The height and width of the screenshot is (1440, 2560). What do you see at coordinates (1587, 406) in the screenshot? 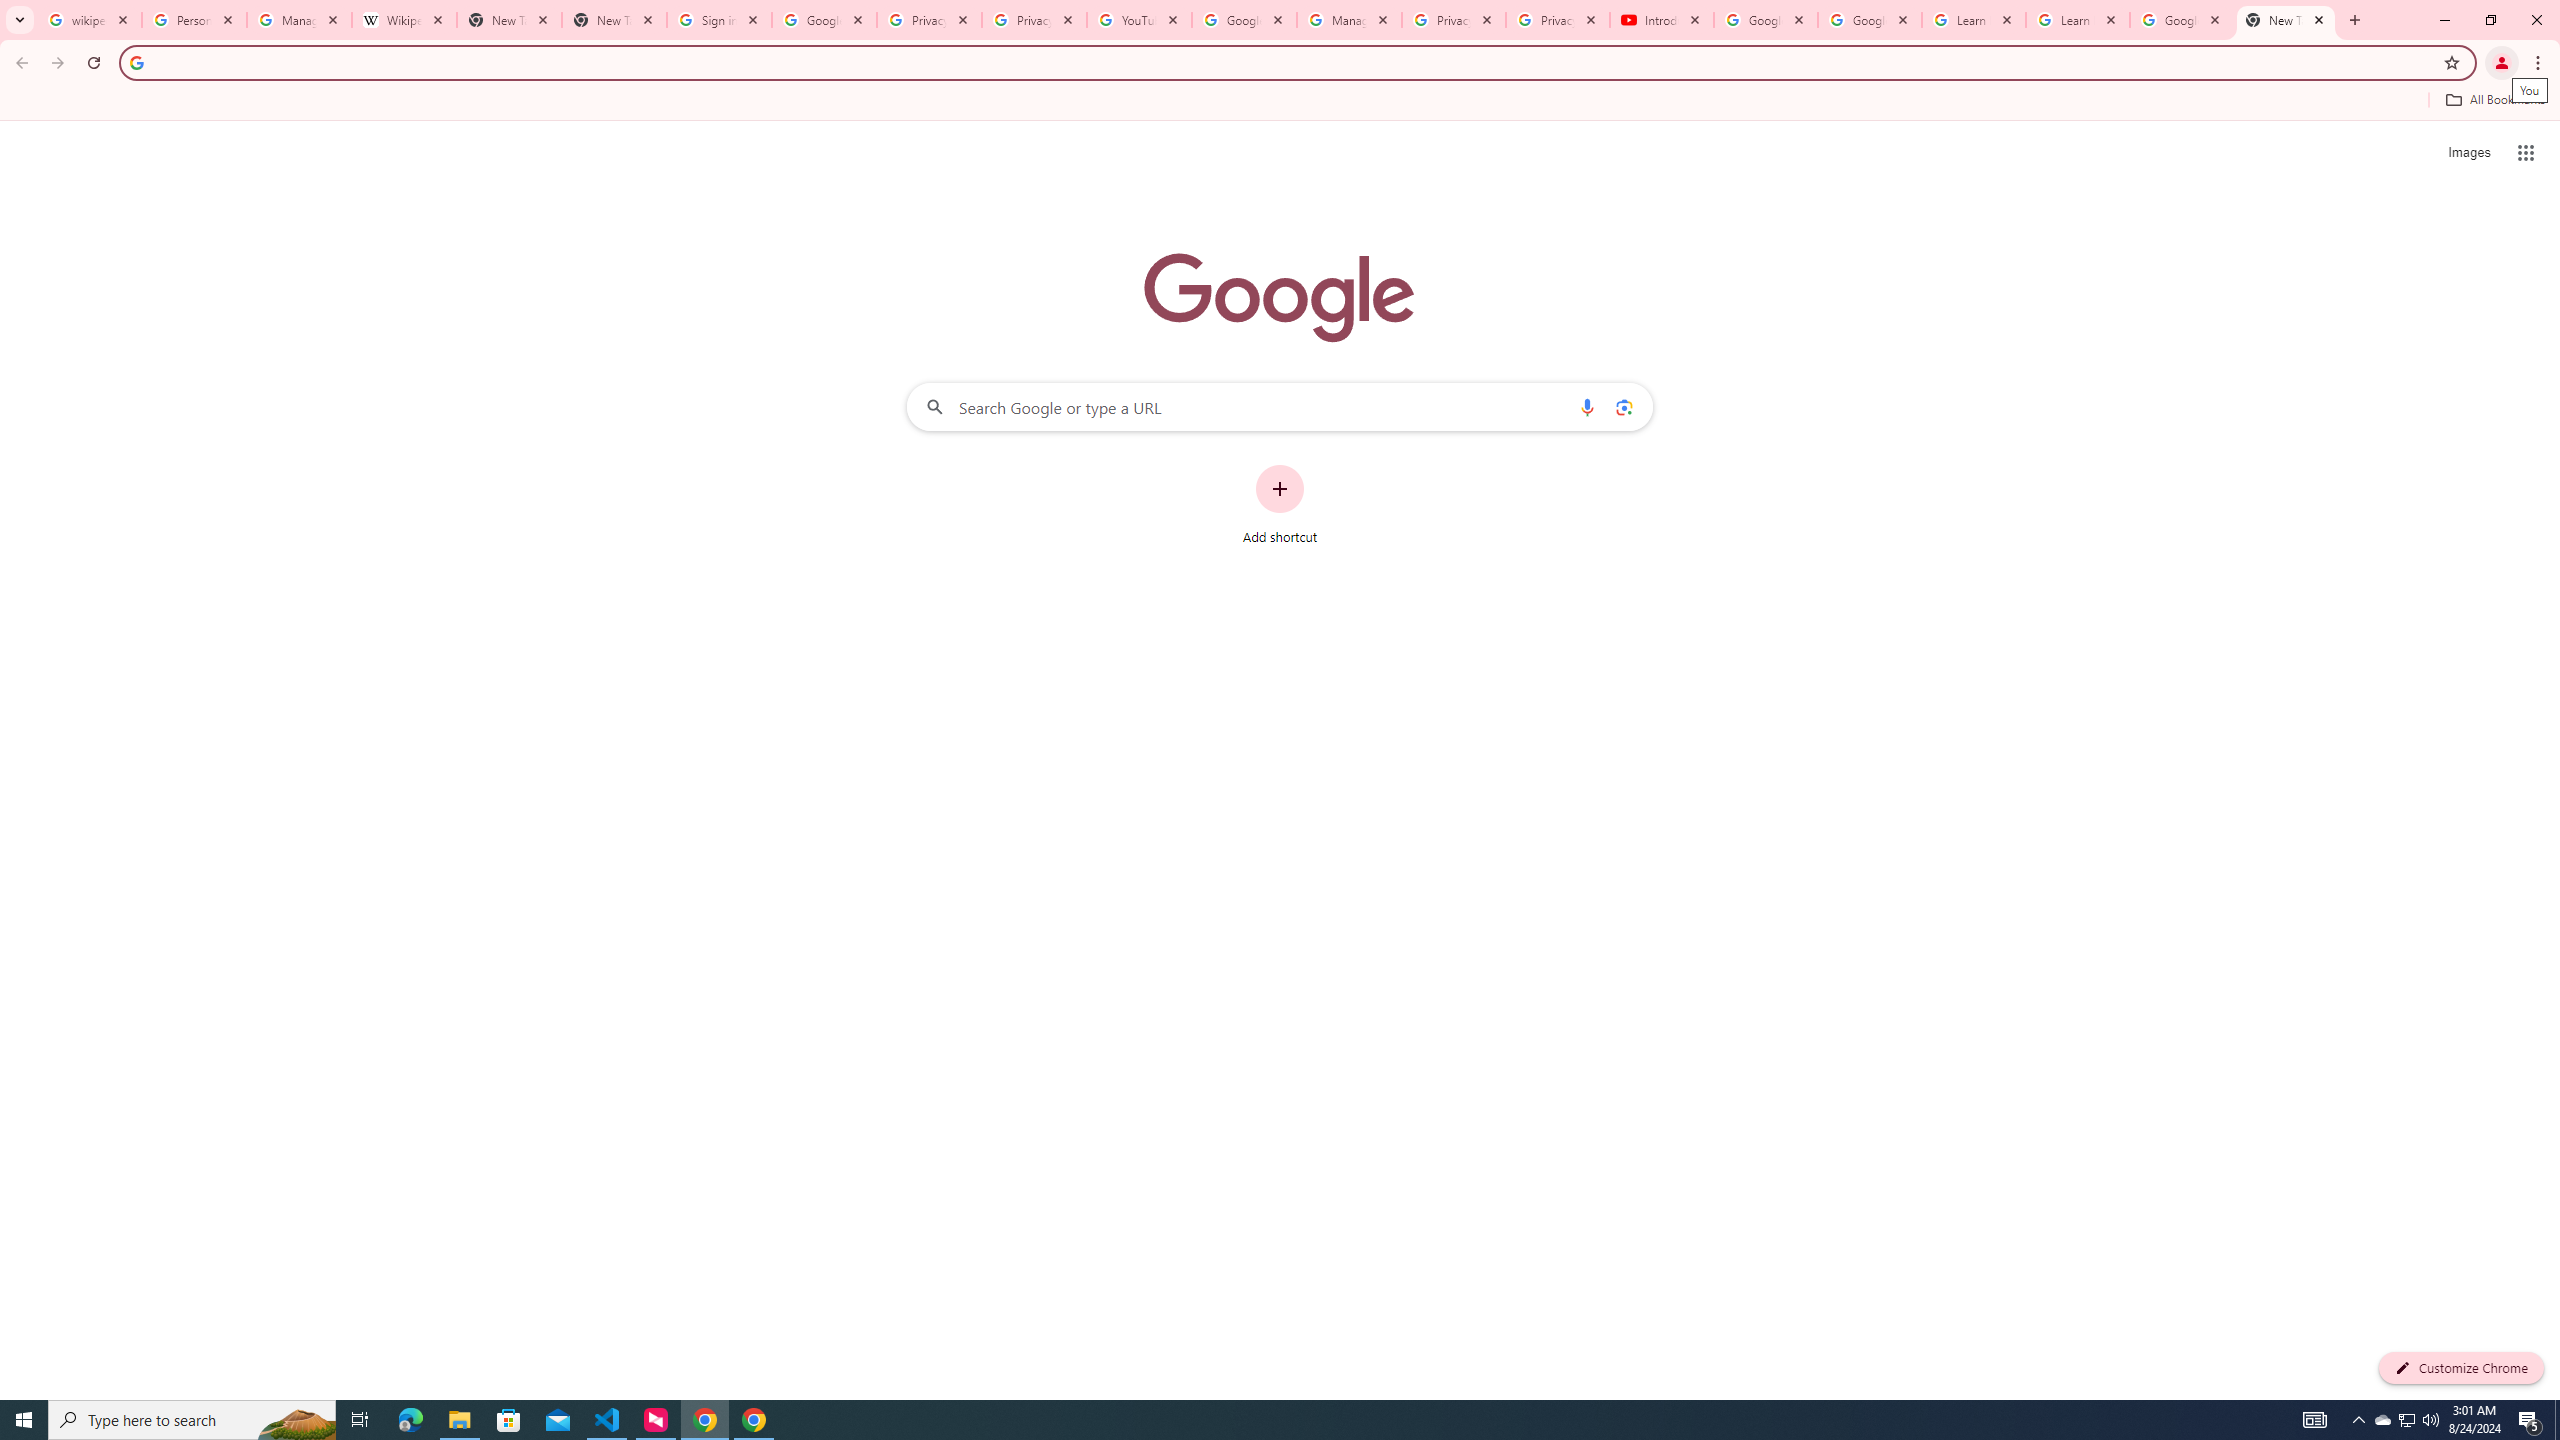
I see `Search by voice` at bounding box center [1587, 406].